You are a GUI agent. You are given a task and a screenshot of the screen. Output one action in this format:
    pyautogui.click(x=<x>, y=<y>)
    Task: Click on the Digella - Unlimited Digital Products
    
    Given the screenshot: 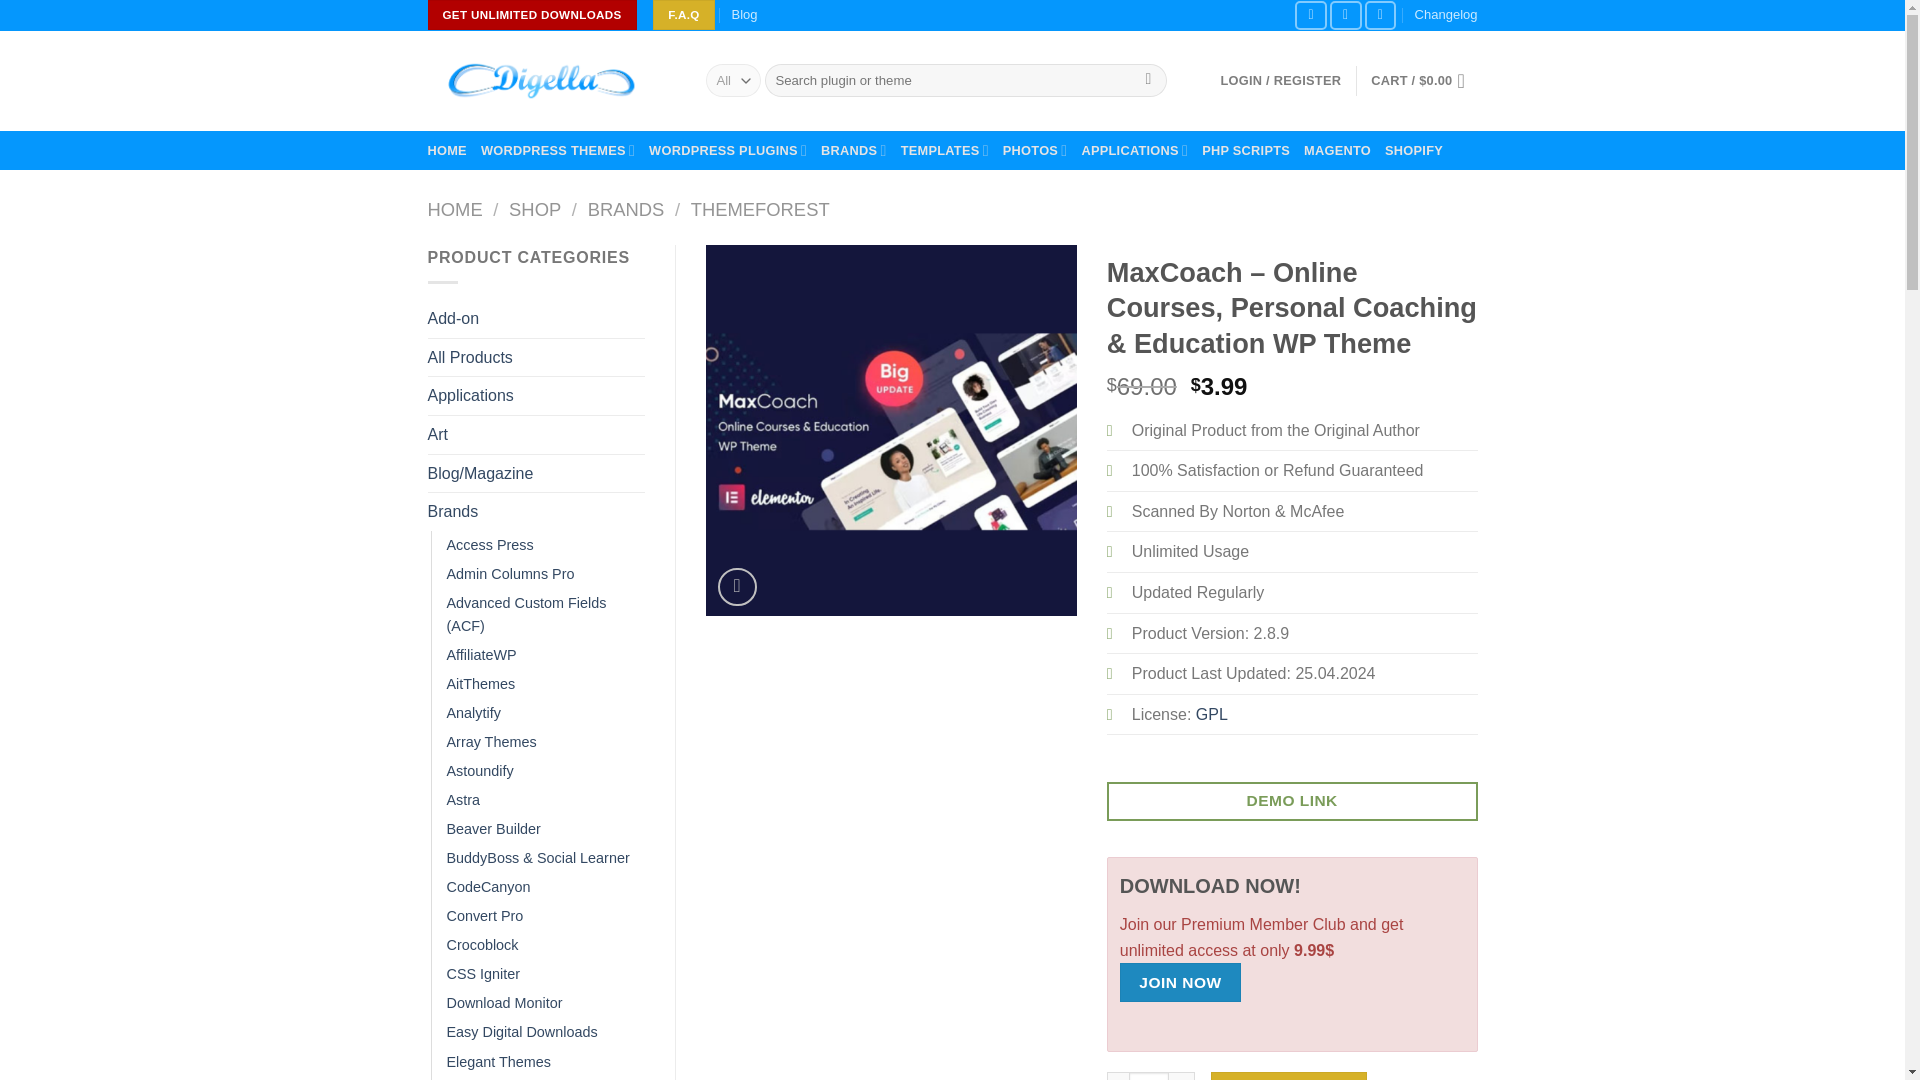 What is the action you would take?
    pyautogui.click(x=552, y=80)
    